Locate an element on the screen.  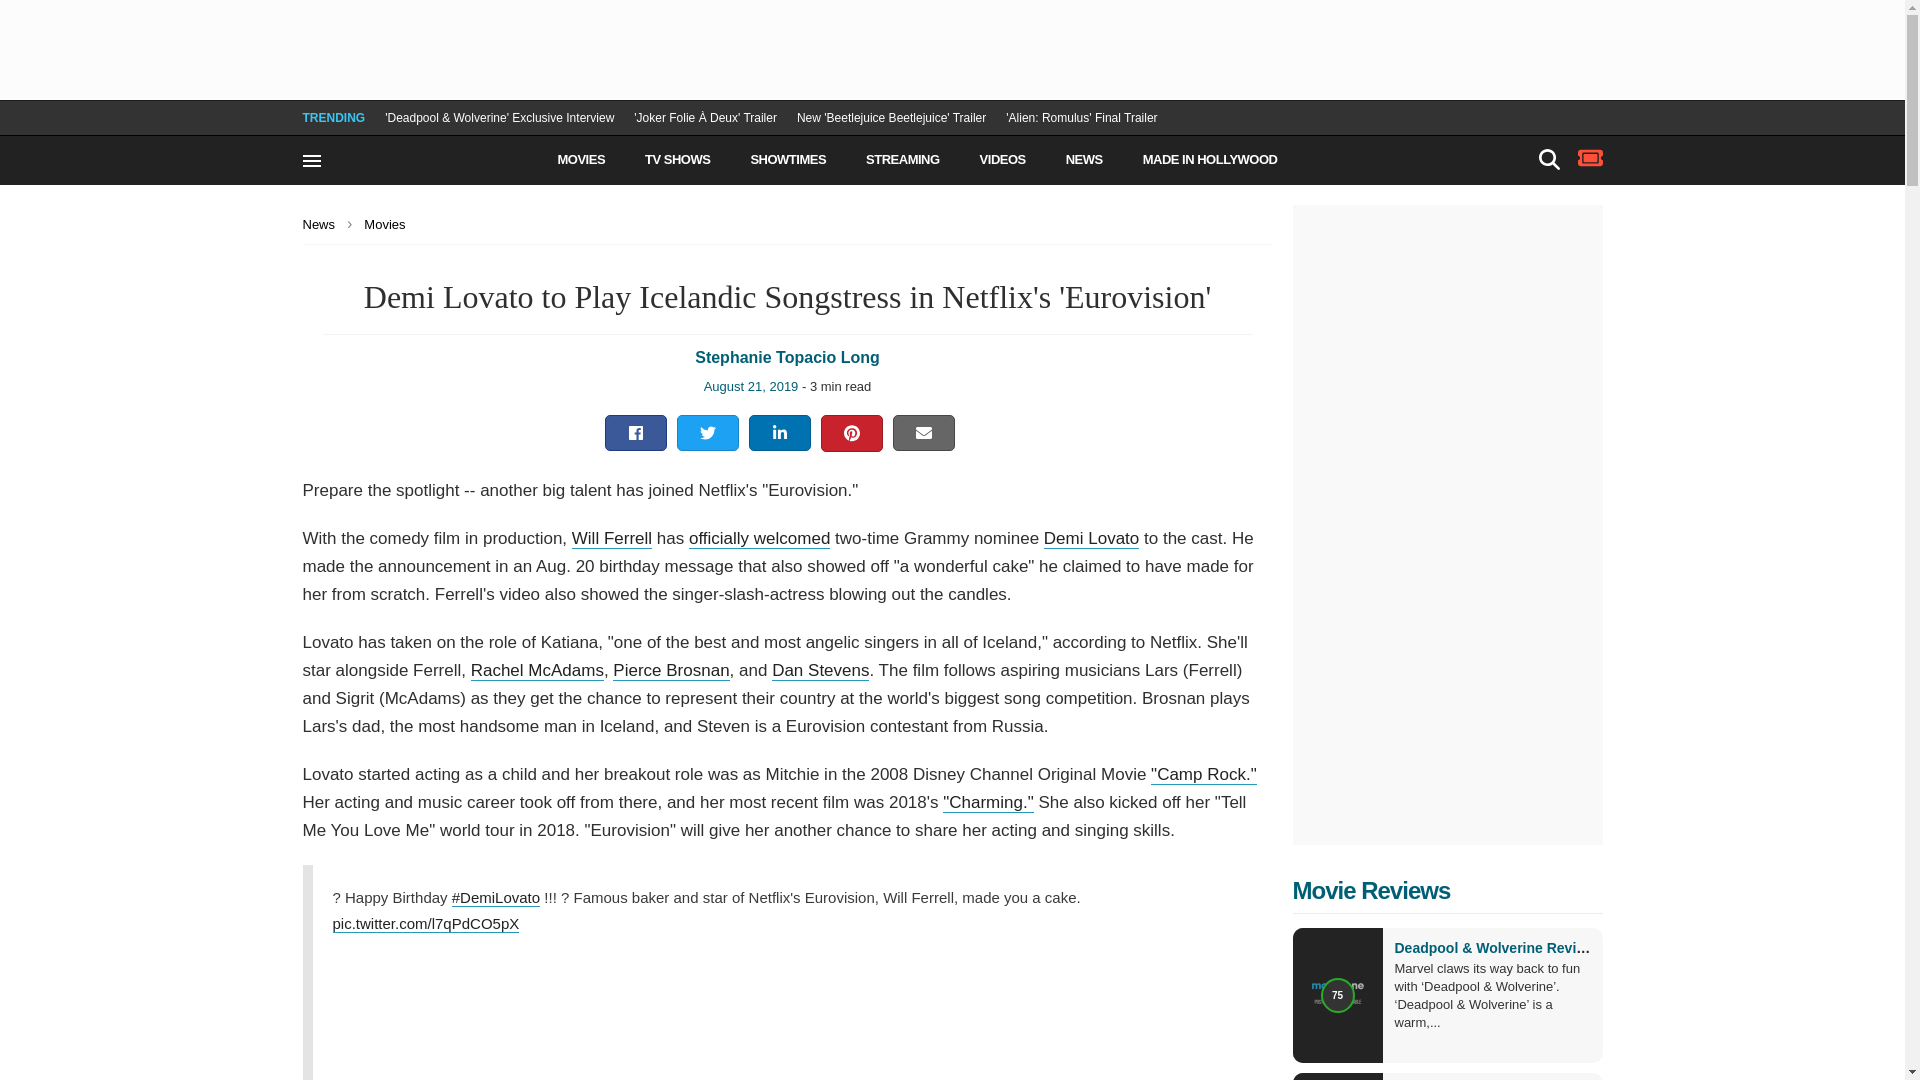
MOVIES is located at coordinates (582, 160).